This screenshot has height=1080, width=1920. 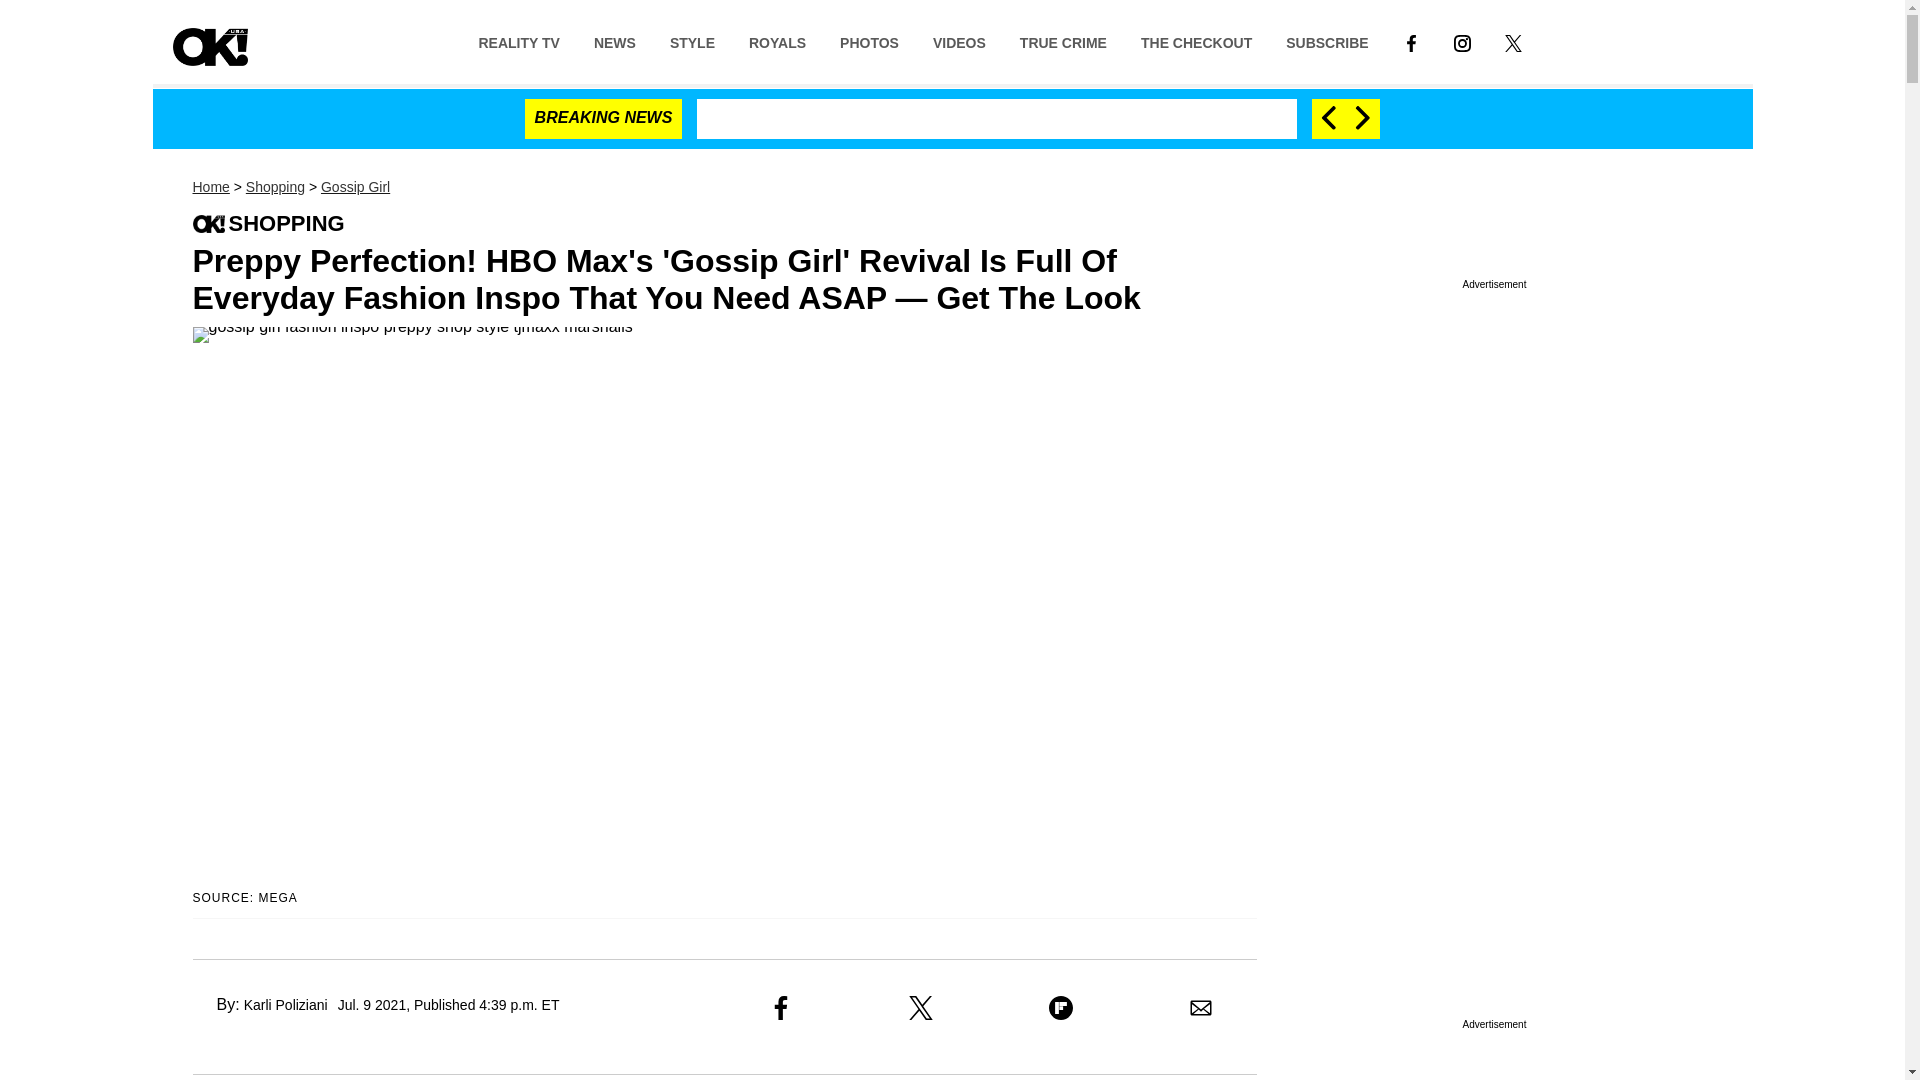 I want to click on ROYALS, so click(x=777, y=41).